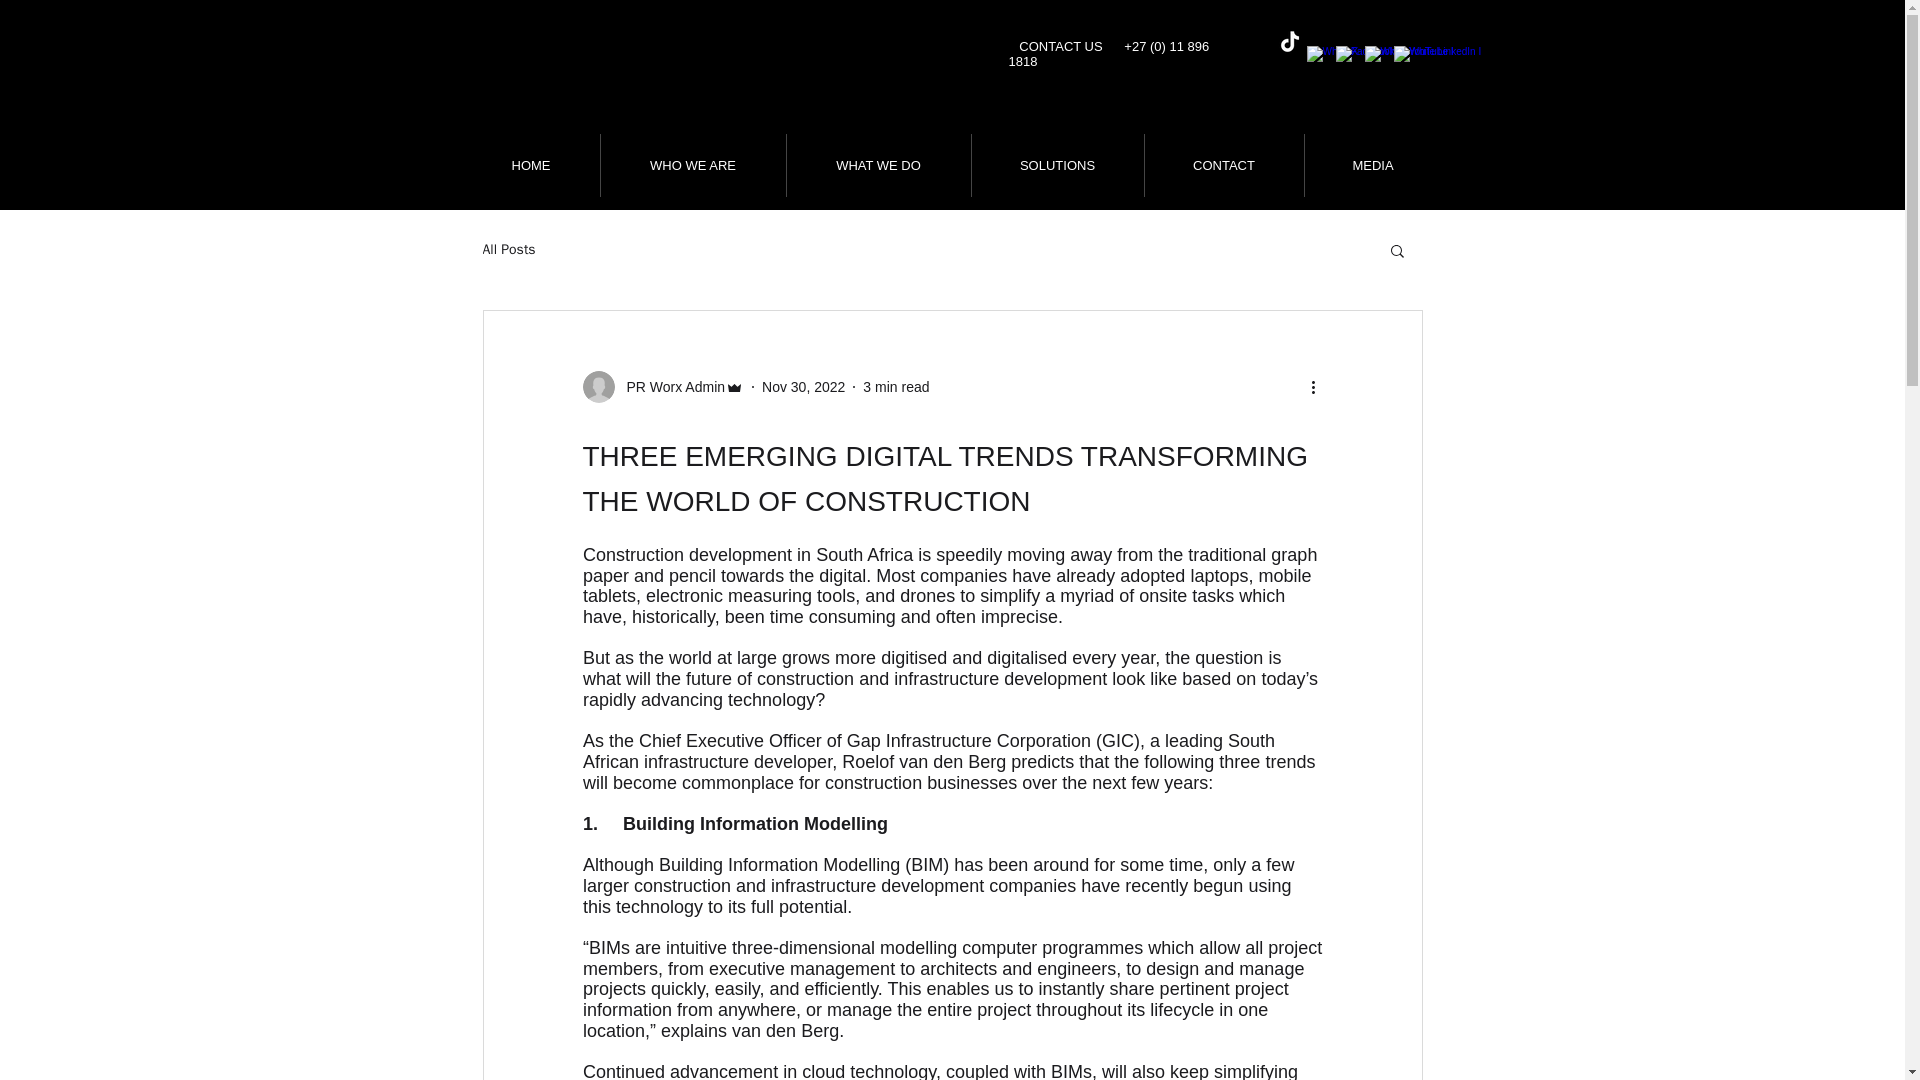  What do you see at coordinates (877, 164) in the screenshot?
I see `WHAT WE DO` at bounding box center [877, 164].